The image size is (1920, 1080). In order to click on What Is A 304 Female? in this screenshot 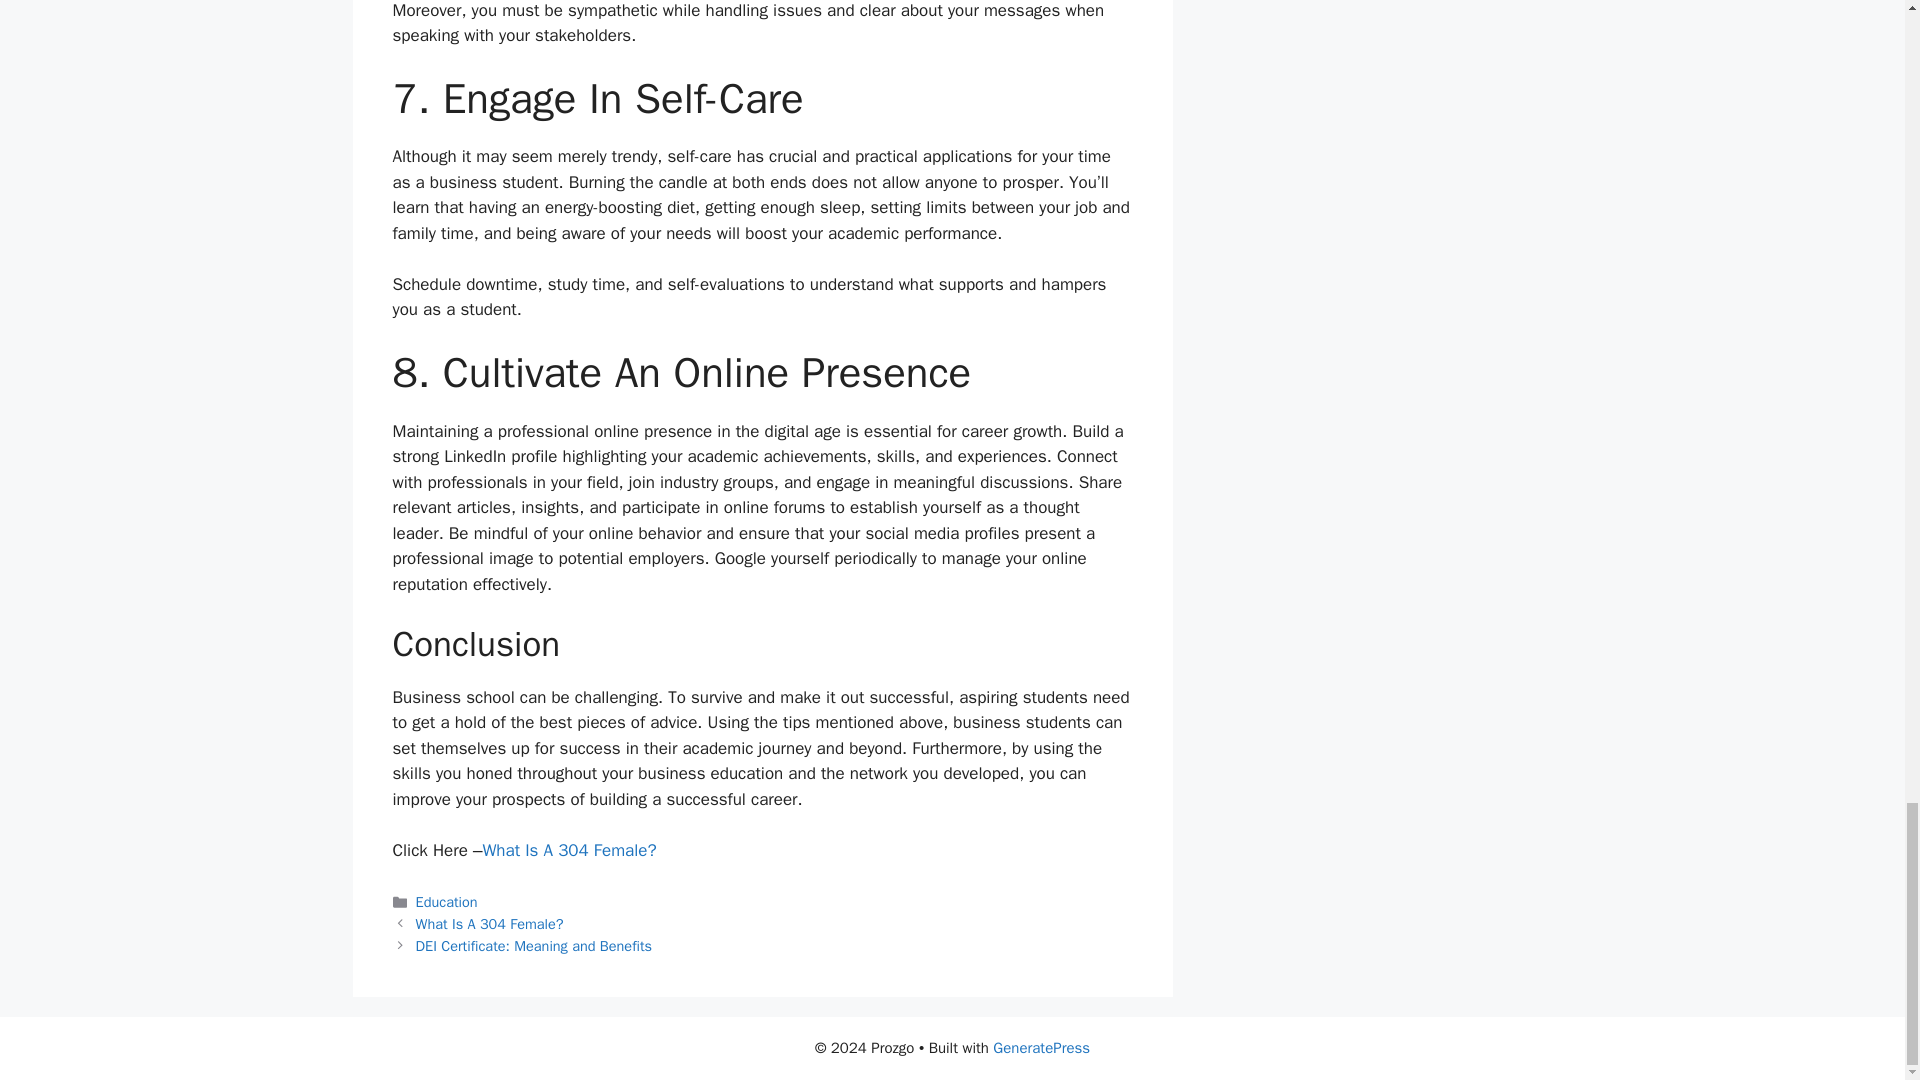, I will do `click(568, 850)`.